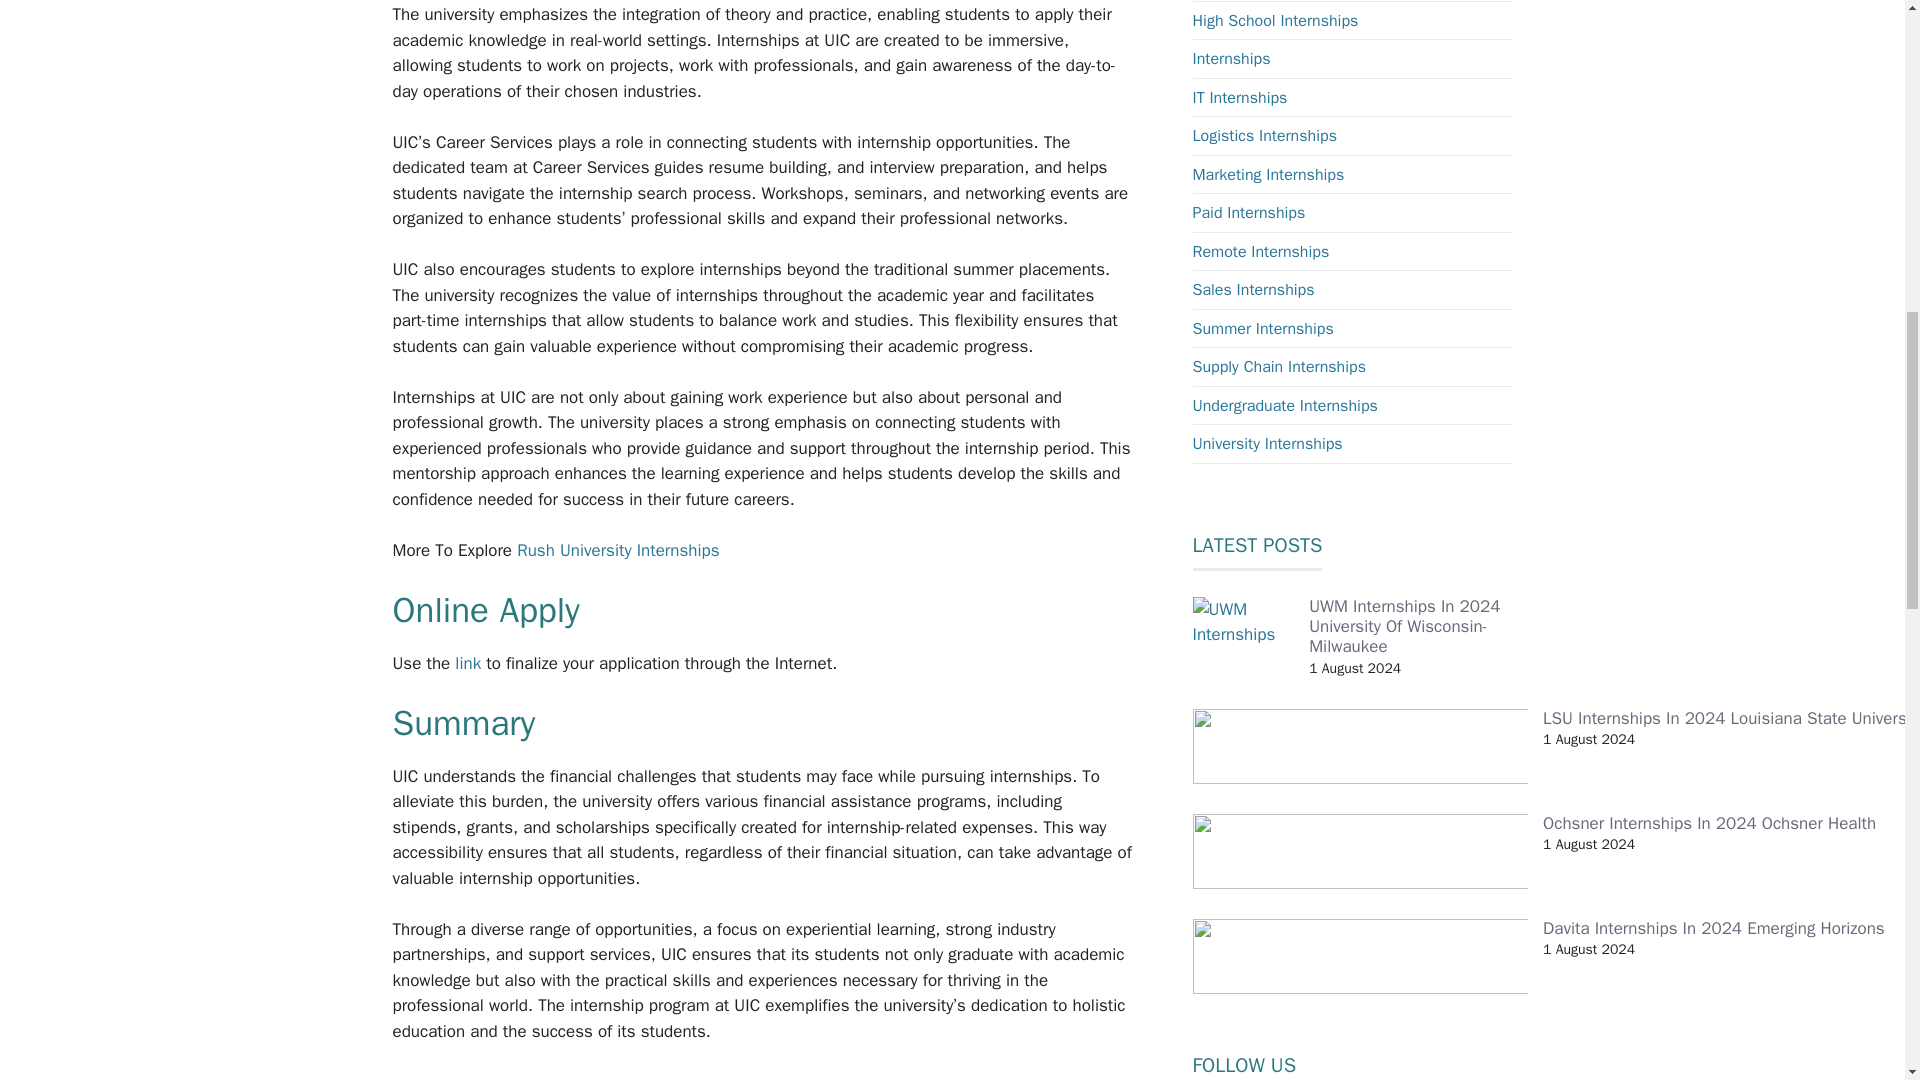 This screenshot has height=1080, width=1920. Describe the element at coordinates (1264, 136) in the screenshot. I see `Logistics Internships` at that location.